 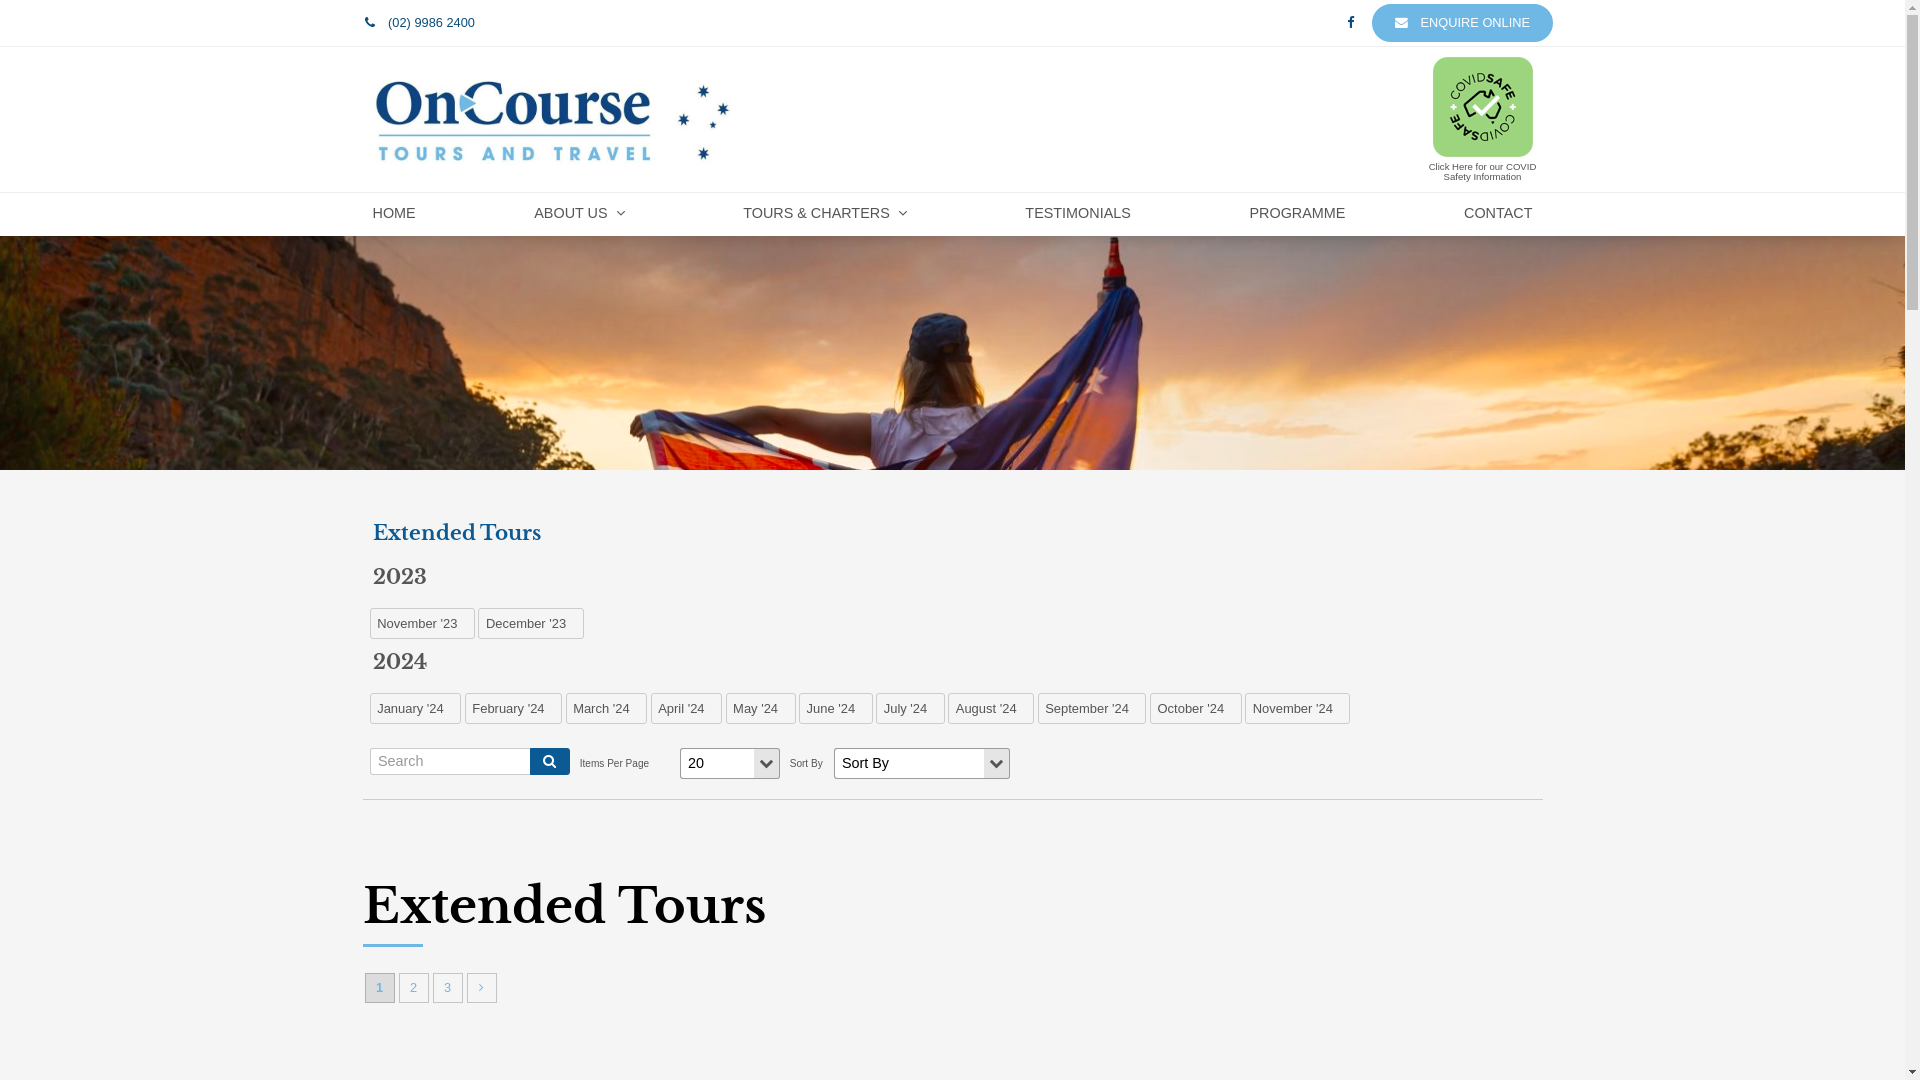 What do you see at coordinates (379, 988) in the screenshot?
I see `1` at bounding box center [379, 988].